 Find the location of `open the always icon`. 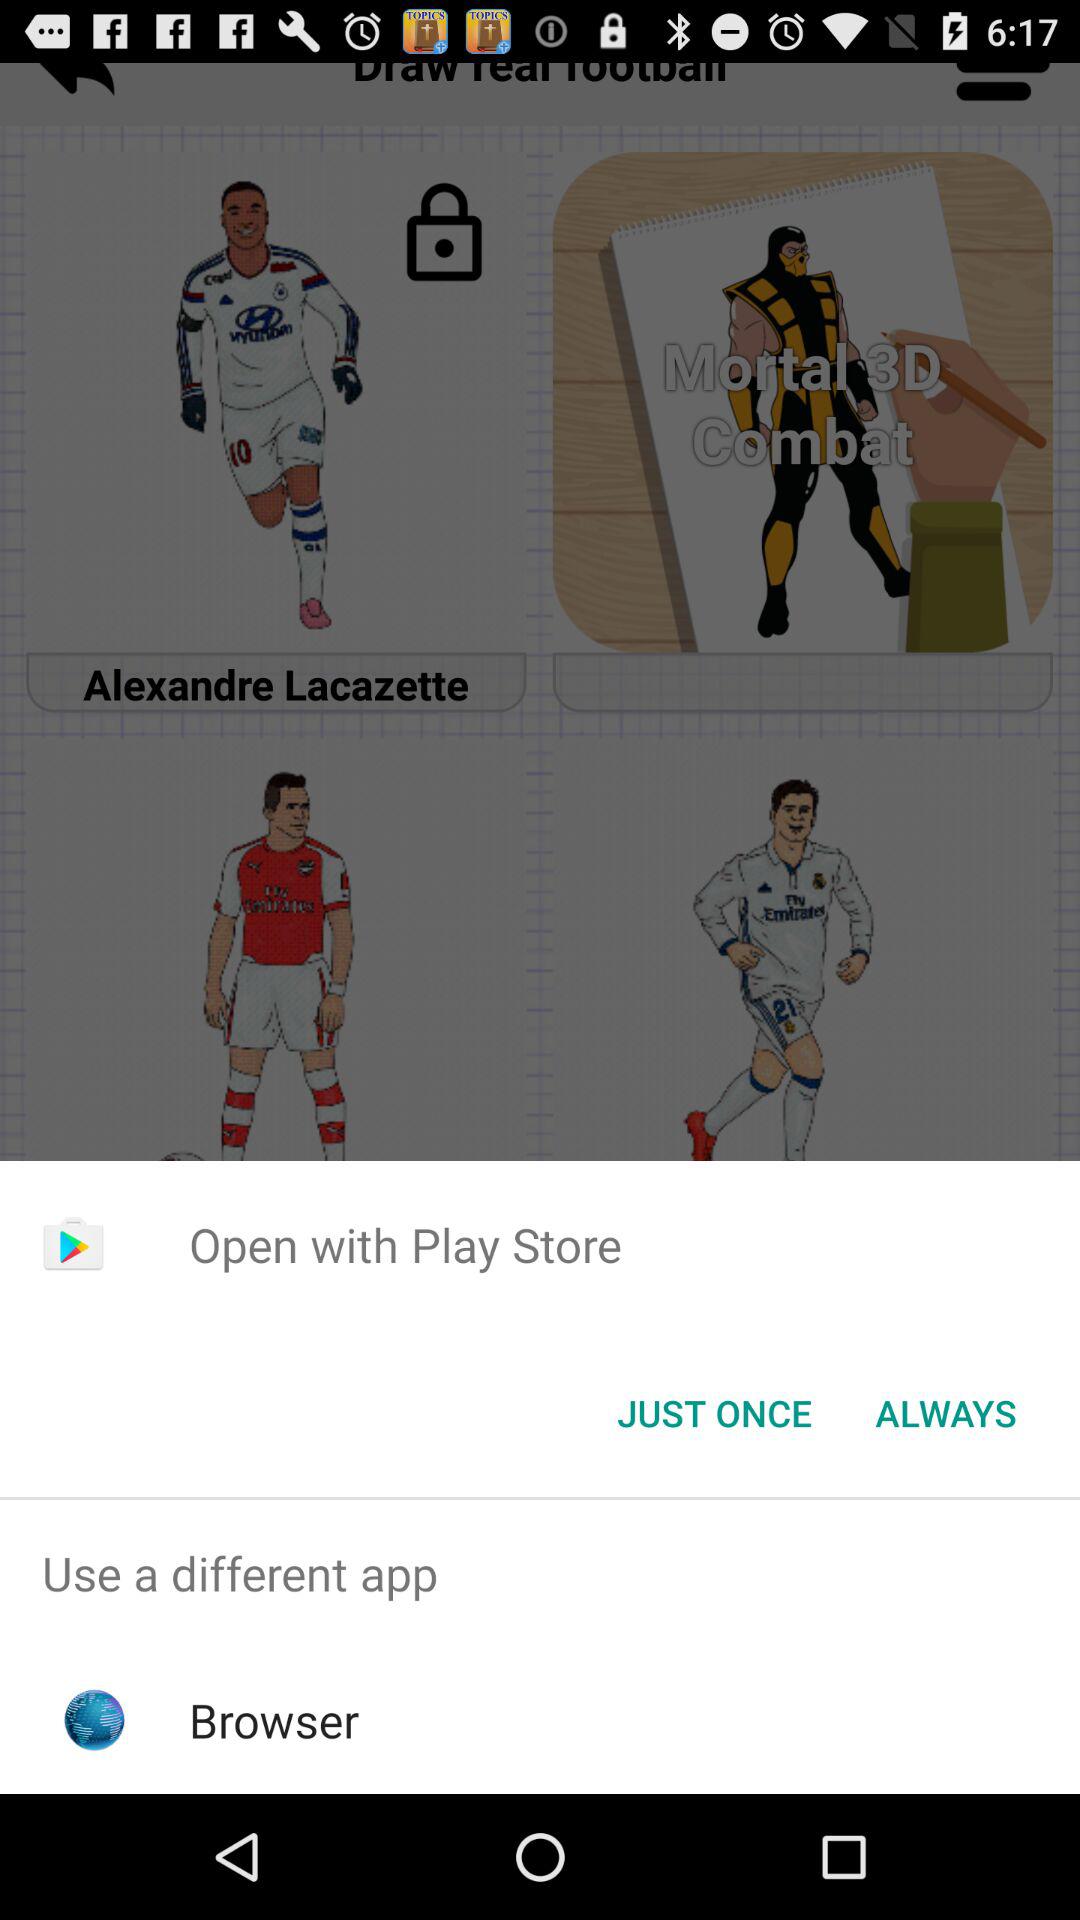

open the always icon is located at coordinates (946, 1413).